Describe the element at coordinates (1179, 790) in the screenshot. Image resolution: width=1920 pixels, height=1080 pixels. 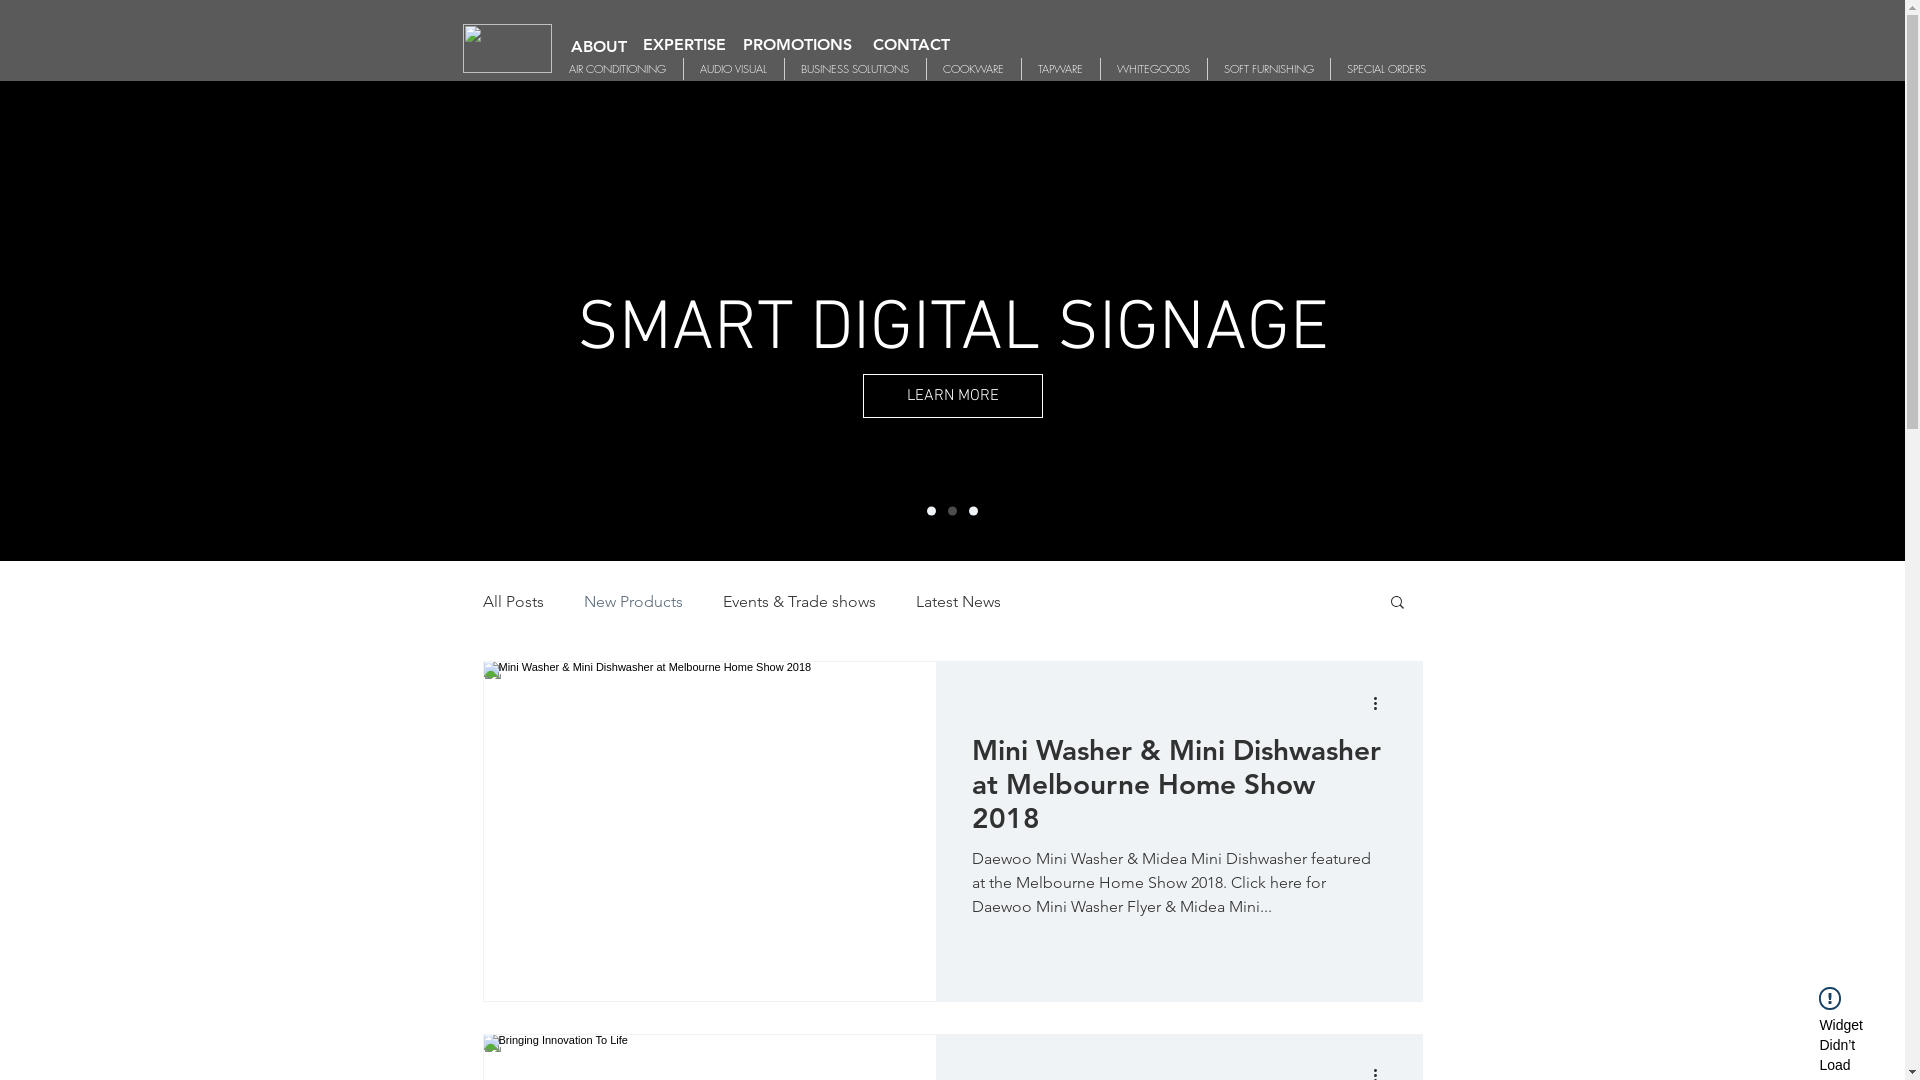
I see `Mini Washer & Mini Dishwasher at Melbourne Home Show 2018` at that location.